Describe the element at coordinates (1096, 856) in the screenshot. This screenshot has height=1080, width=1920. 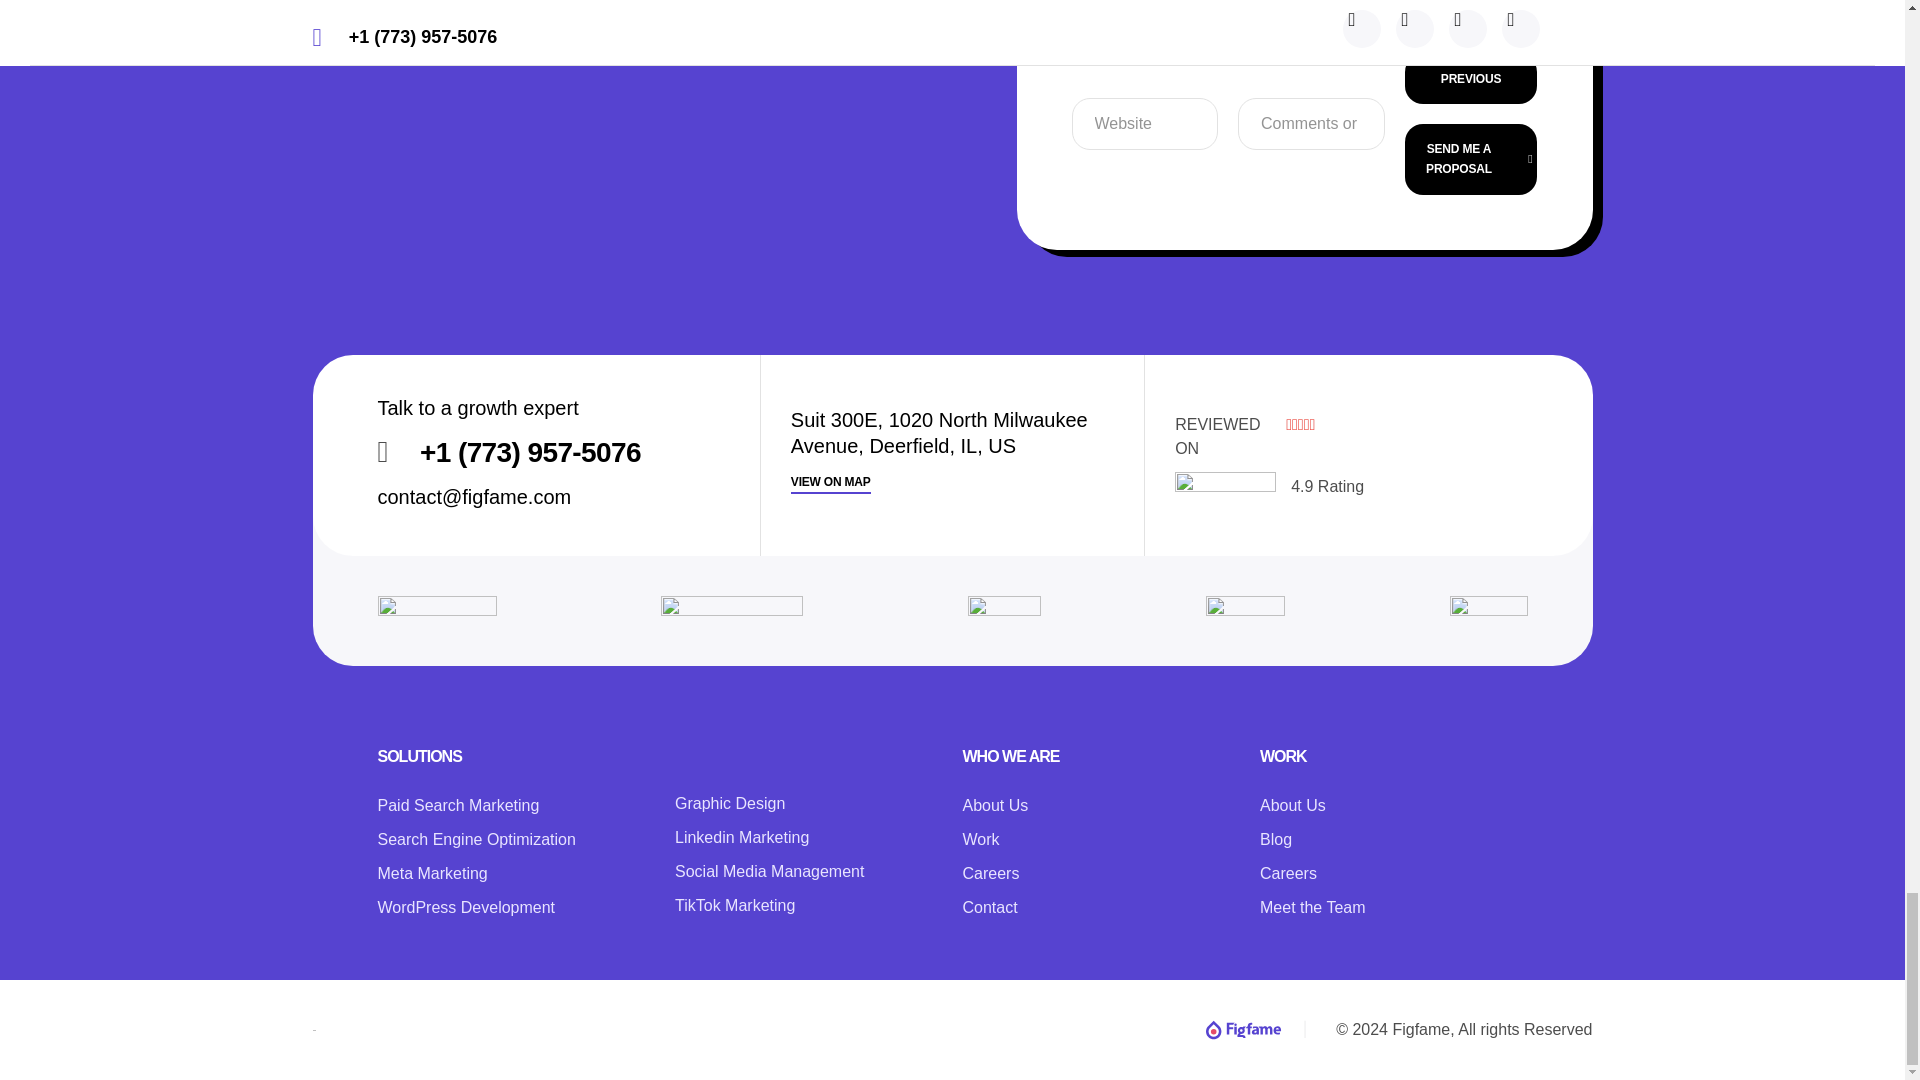
I see `NEXT` at that location.